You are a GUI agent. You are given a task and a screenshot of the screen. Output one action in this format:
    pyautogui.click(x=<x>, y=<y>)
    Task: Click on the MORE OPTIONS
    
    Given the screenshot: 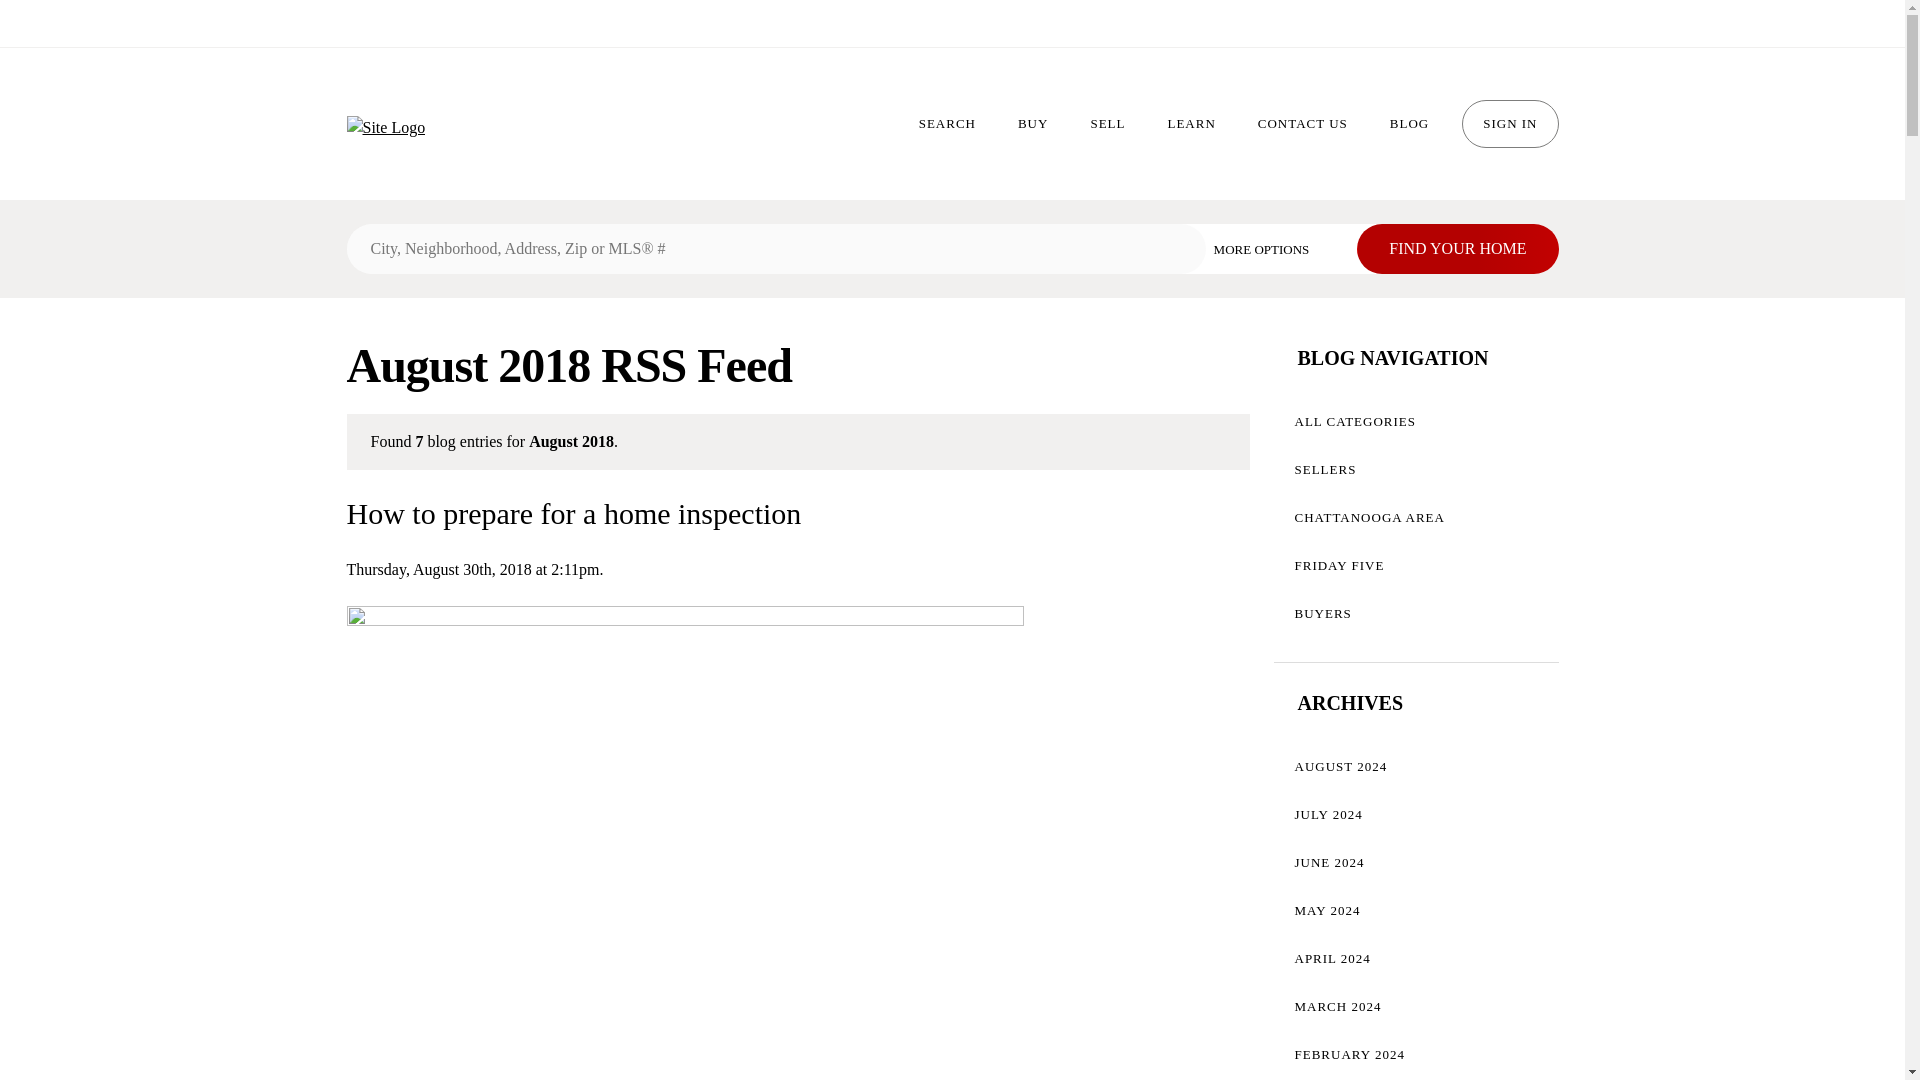 What is the action you would take?
    pyautogui.click(x=1276, y=248)
    